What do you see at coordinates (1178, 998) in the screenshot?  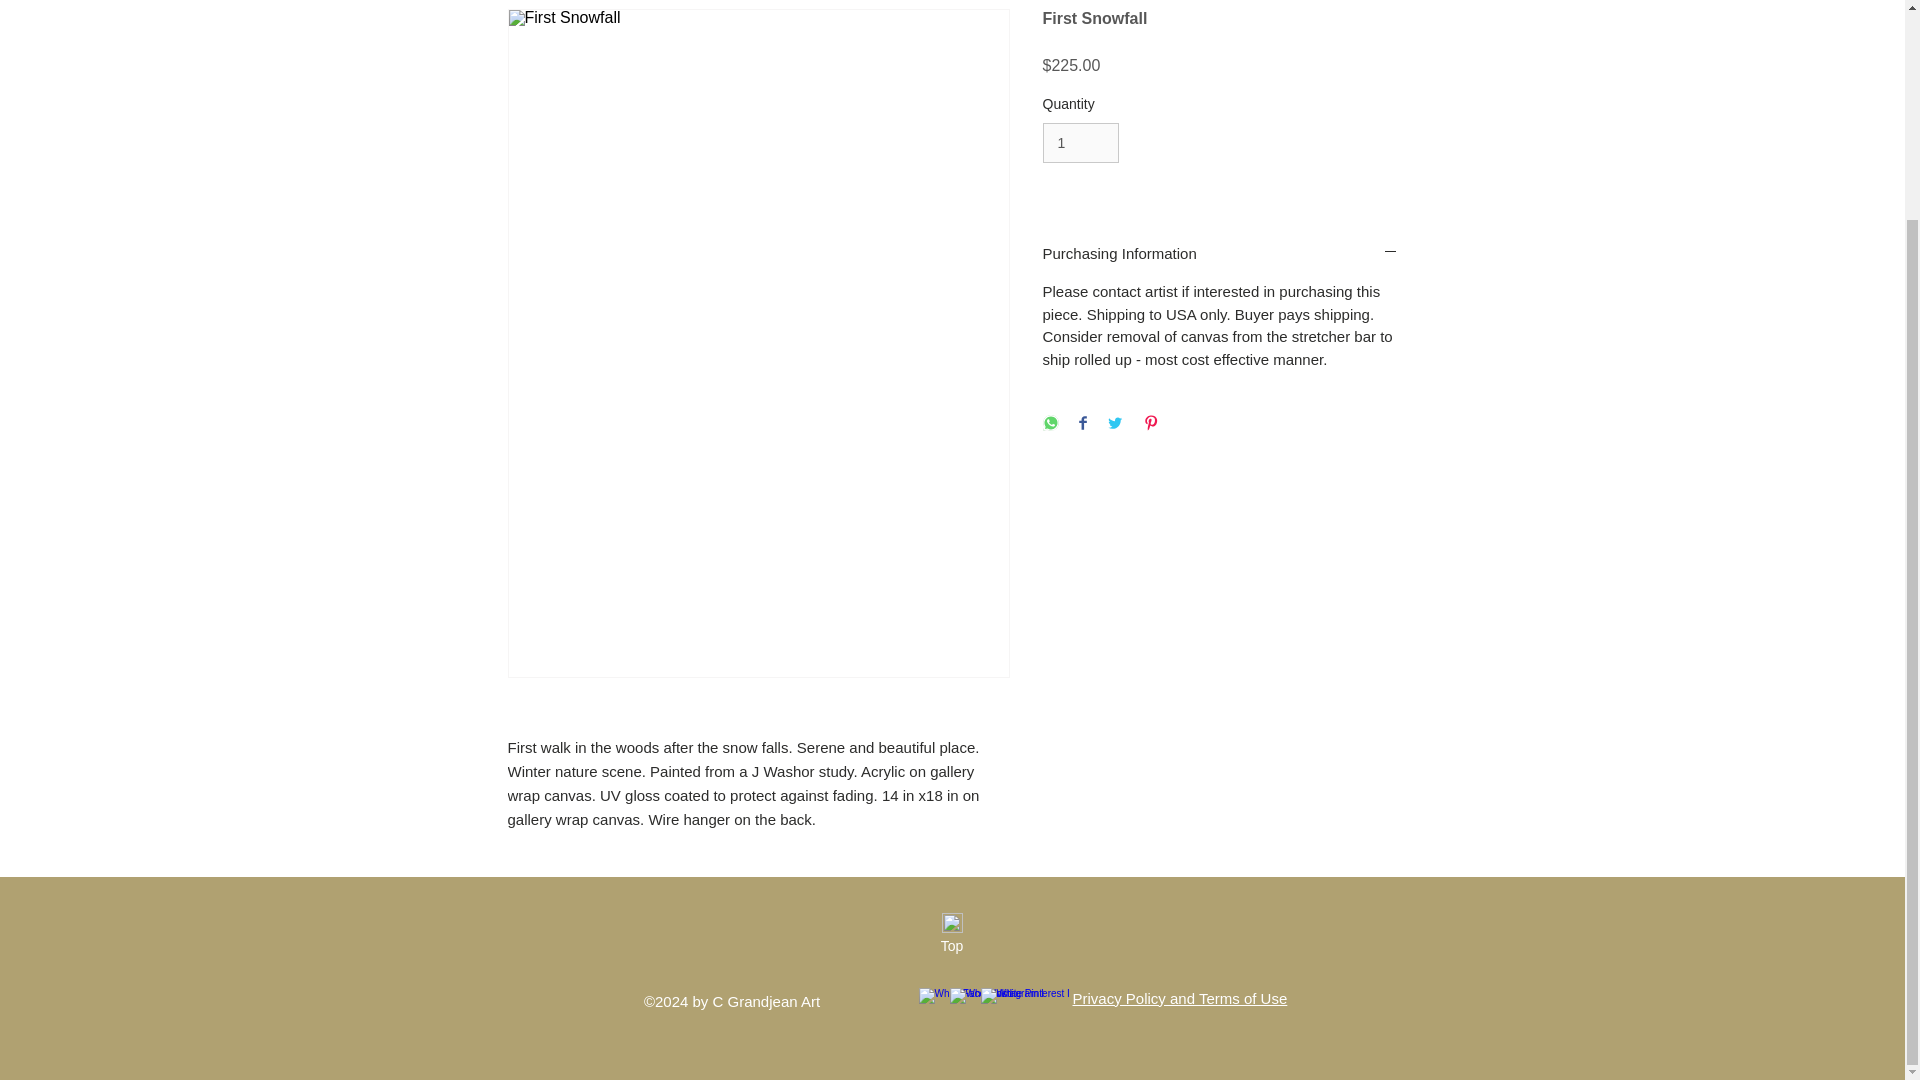 I see `Privacy Policy and Terms of Use` at bounding box center [1178, 998].